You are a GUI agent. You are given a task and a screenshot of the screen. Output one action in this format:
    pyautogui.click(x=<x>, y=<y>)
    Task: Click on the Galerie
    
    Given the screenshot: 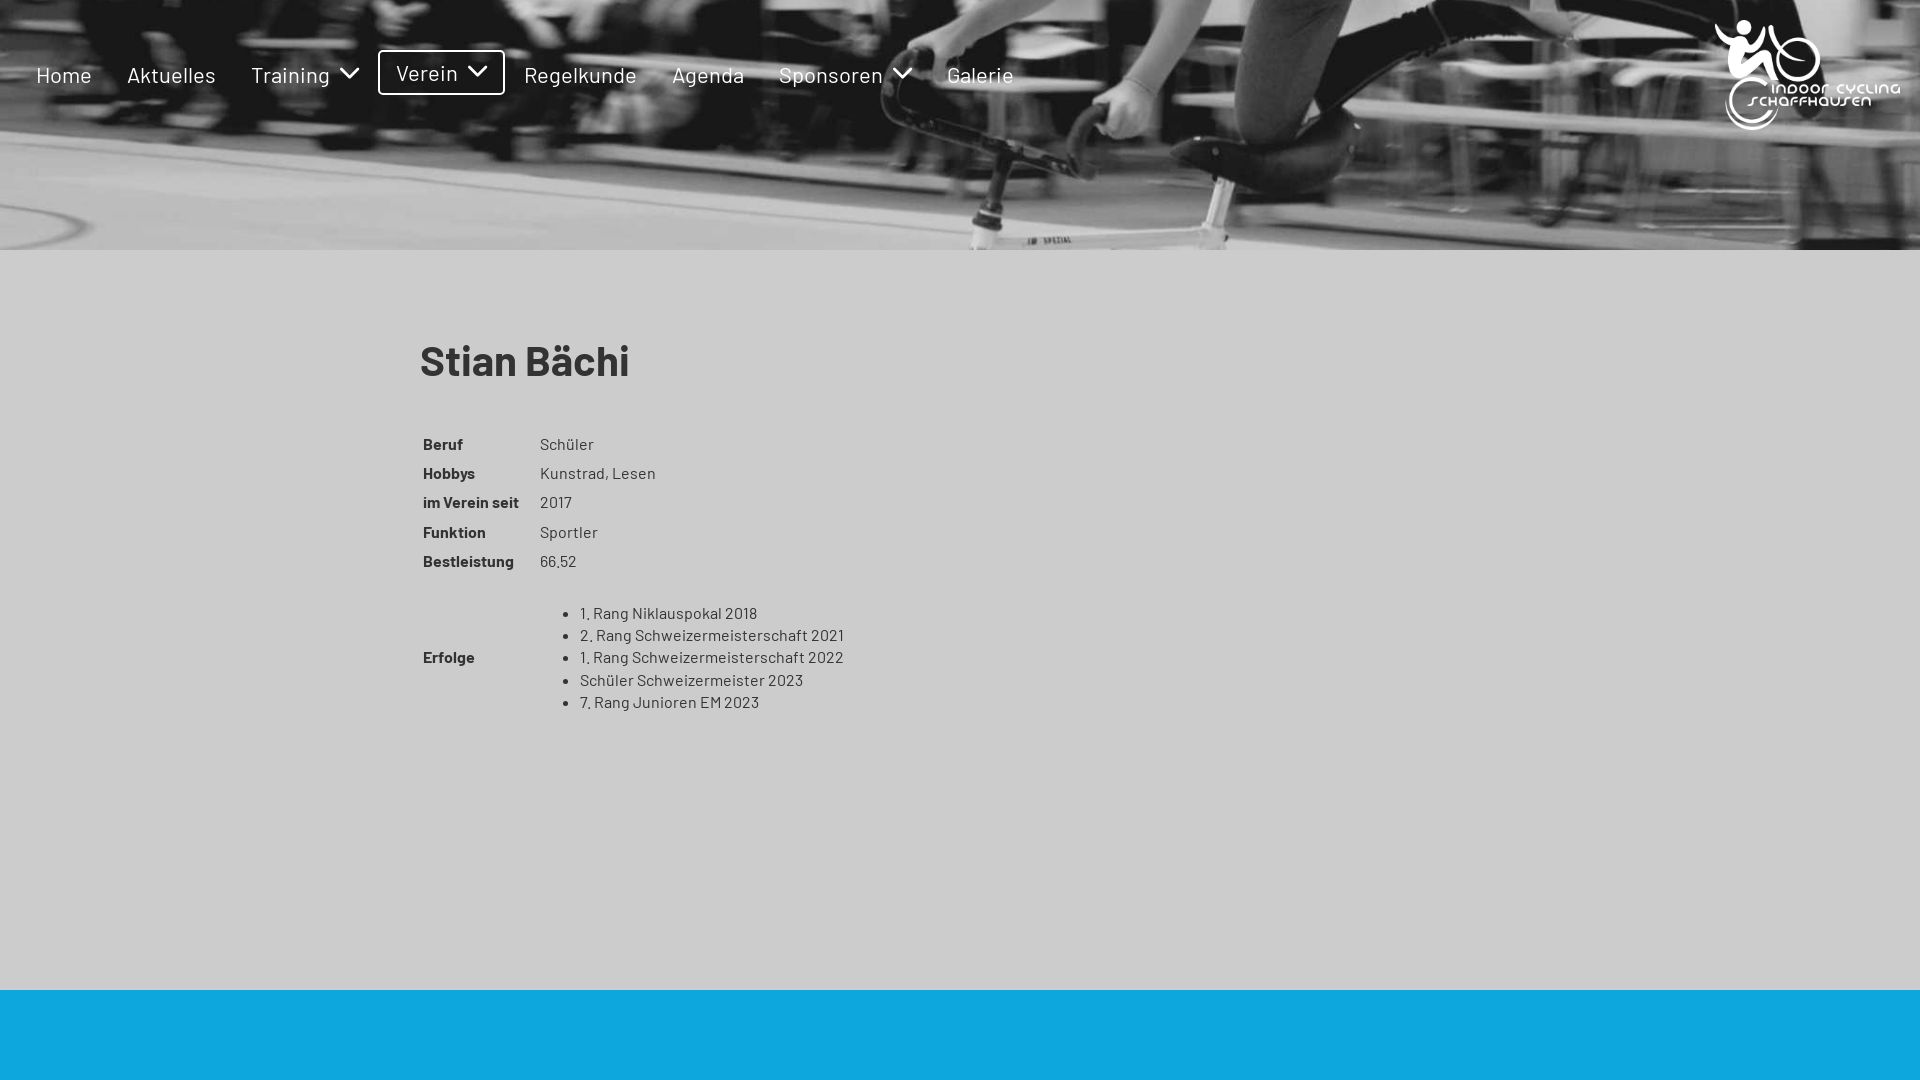 What is the action you would take?
    pyautogui.click(x=980, y=74)
    